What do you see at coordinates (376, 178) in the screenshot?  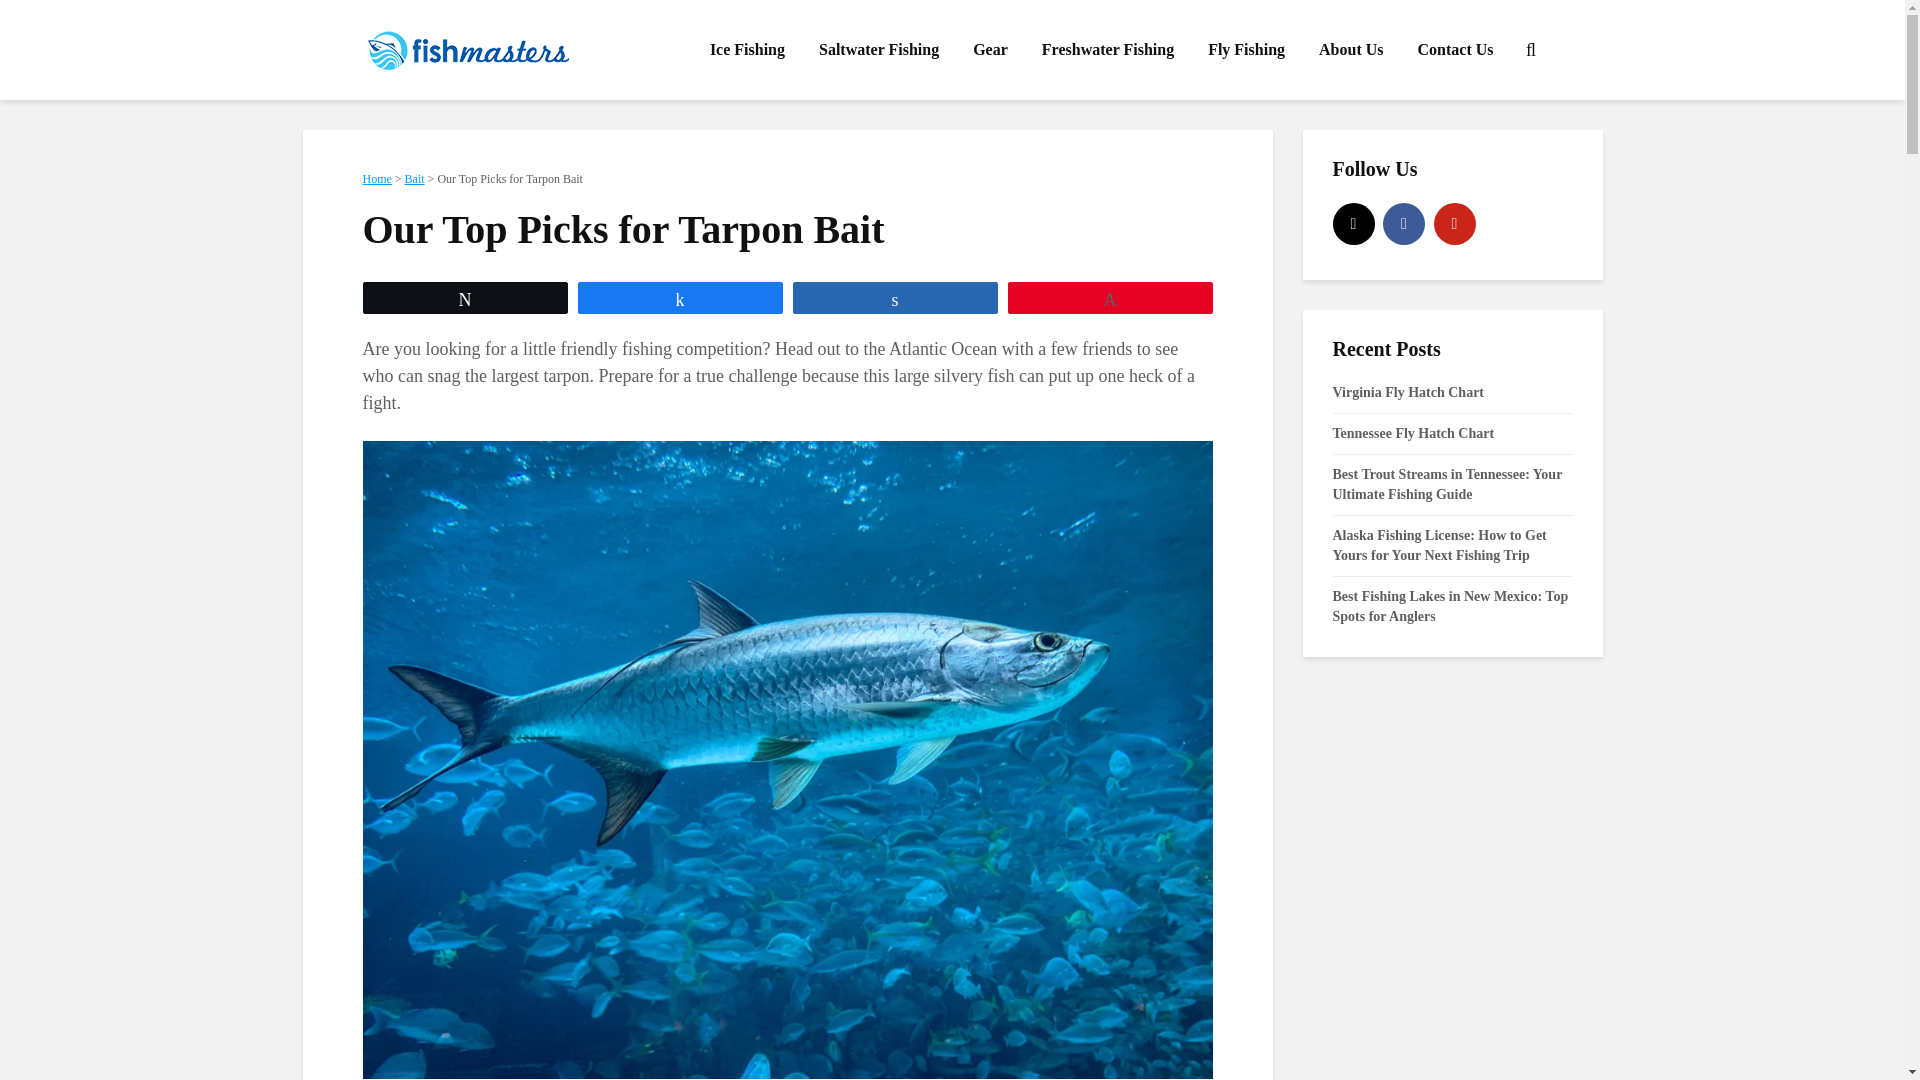 I see `Go to Home` at bounding box center [376, 178].